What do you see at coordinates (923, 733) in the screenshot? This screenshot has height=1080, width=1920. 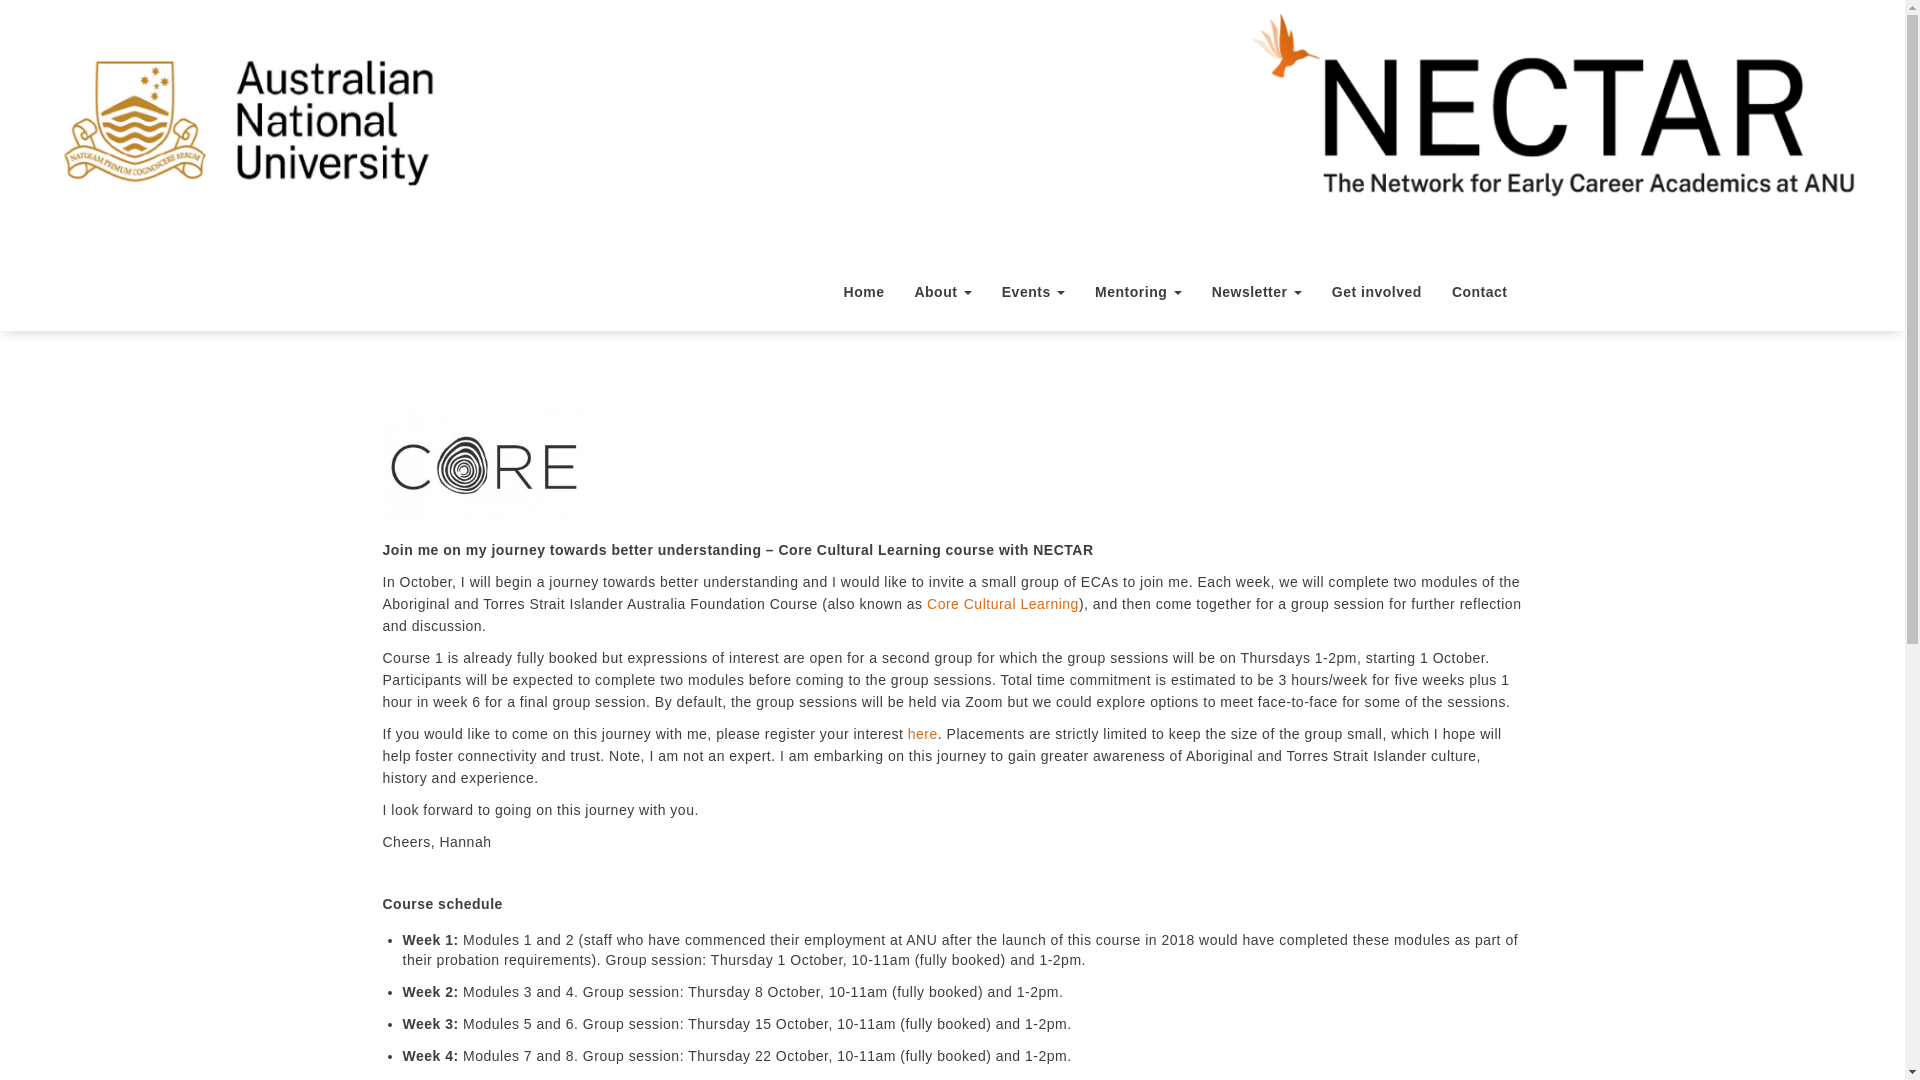 I see `here` at bounding box center [923, 733].